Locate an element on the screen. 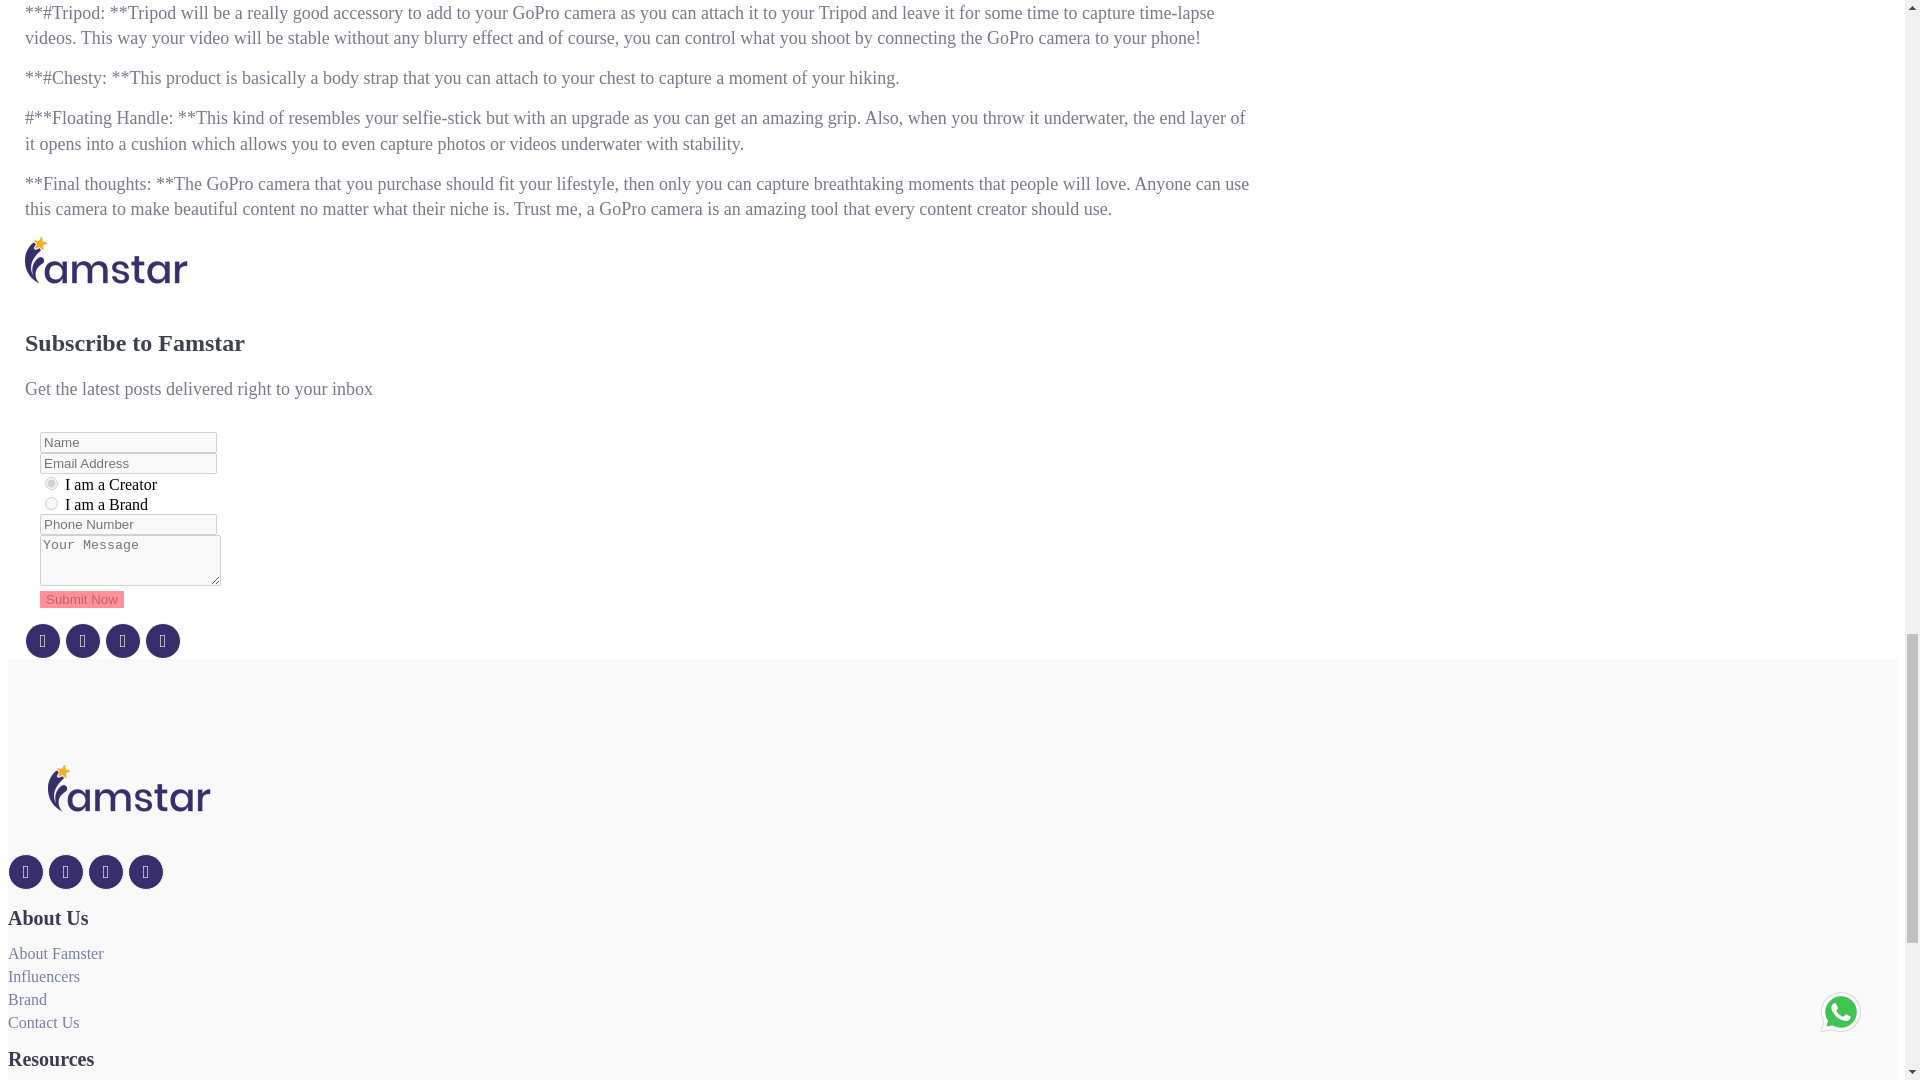 The width and height of the screenshot is (1920, 1080). Influencers is located at coordinates (44, 976).